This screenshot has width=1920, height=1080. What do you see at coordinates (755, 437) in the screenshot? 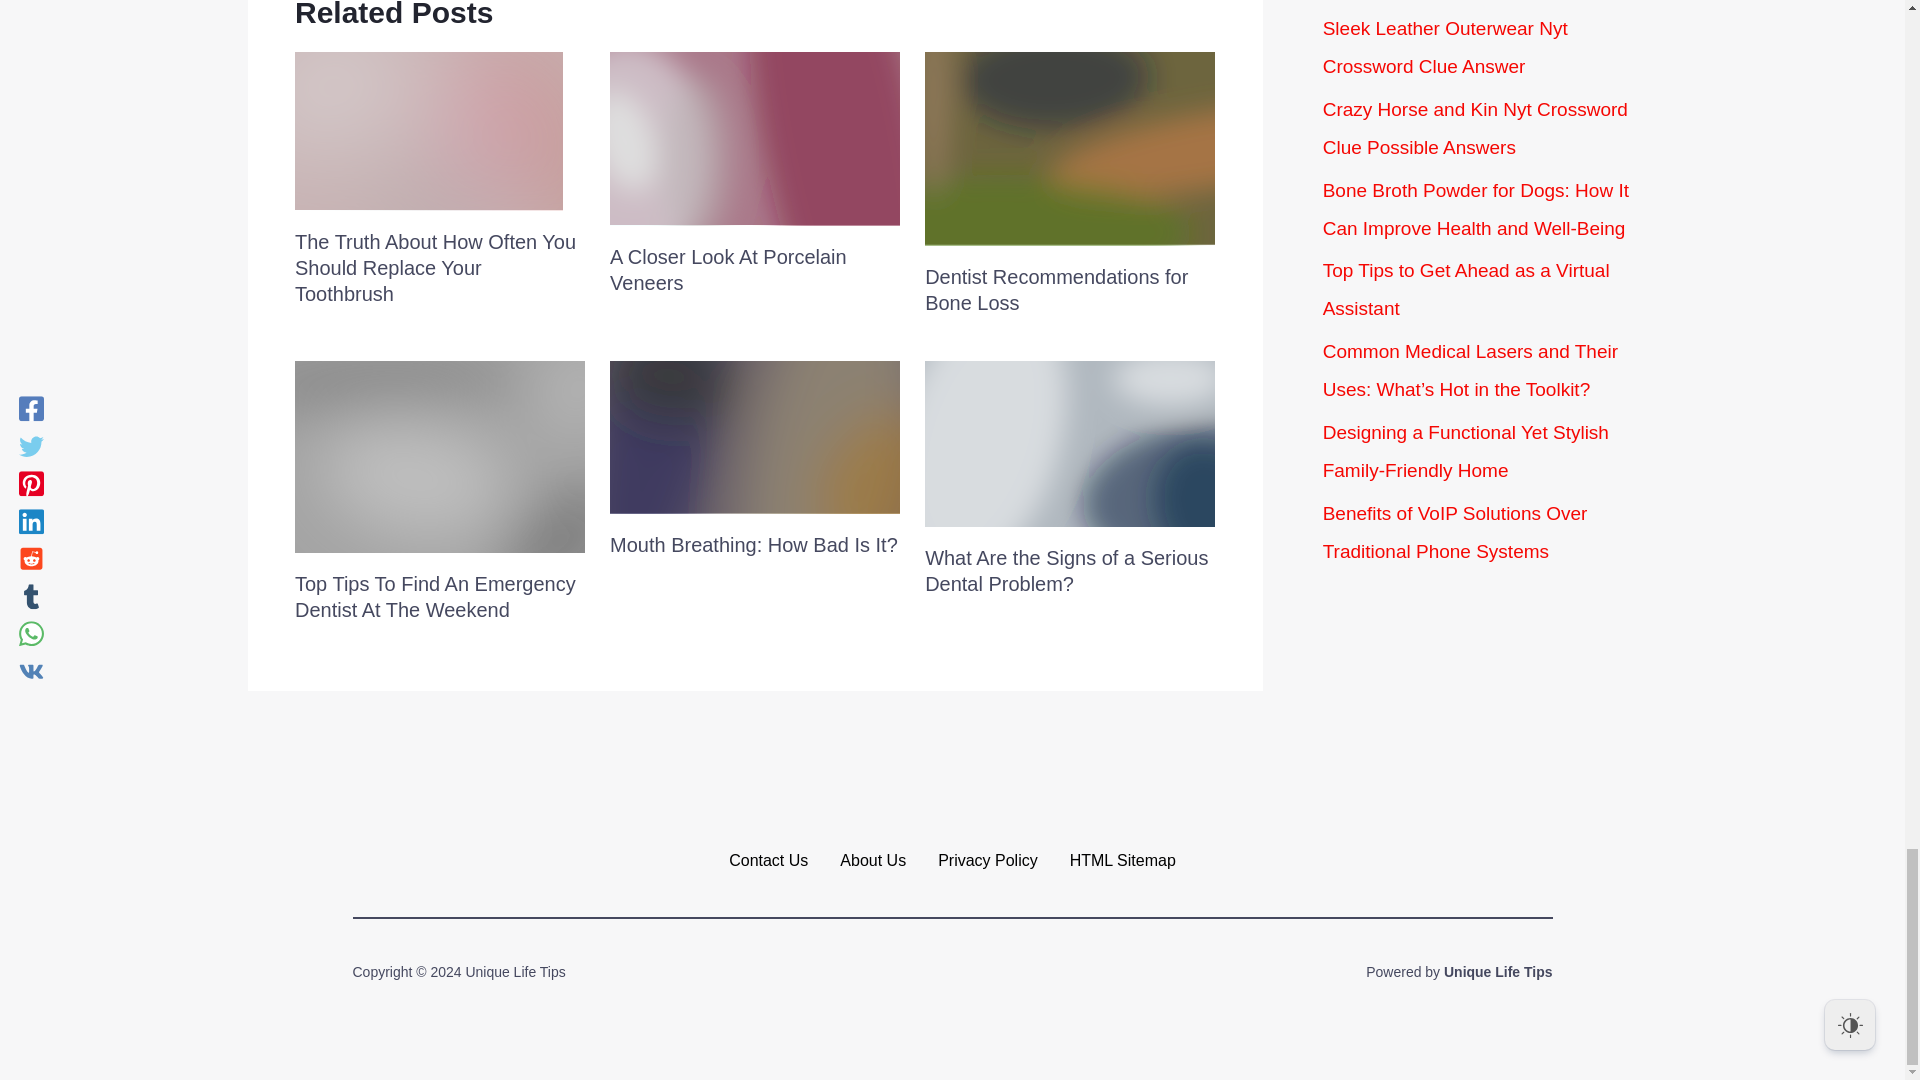
I see `istockphoto 1225328904 612x612 1` at bounding box center [755, 437].